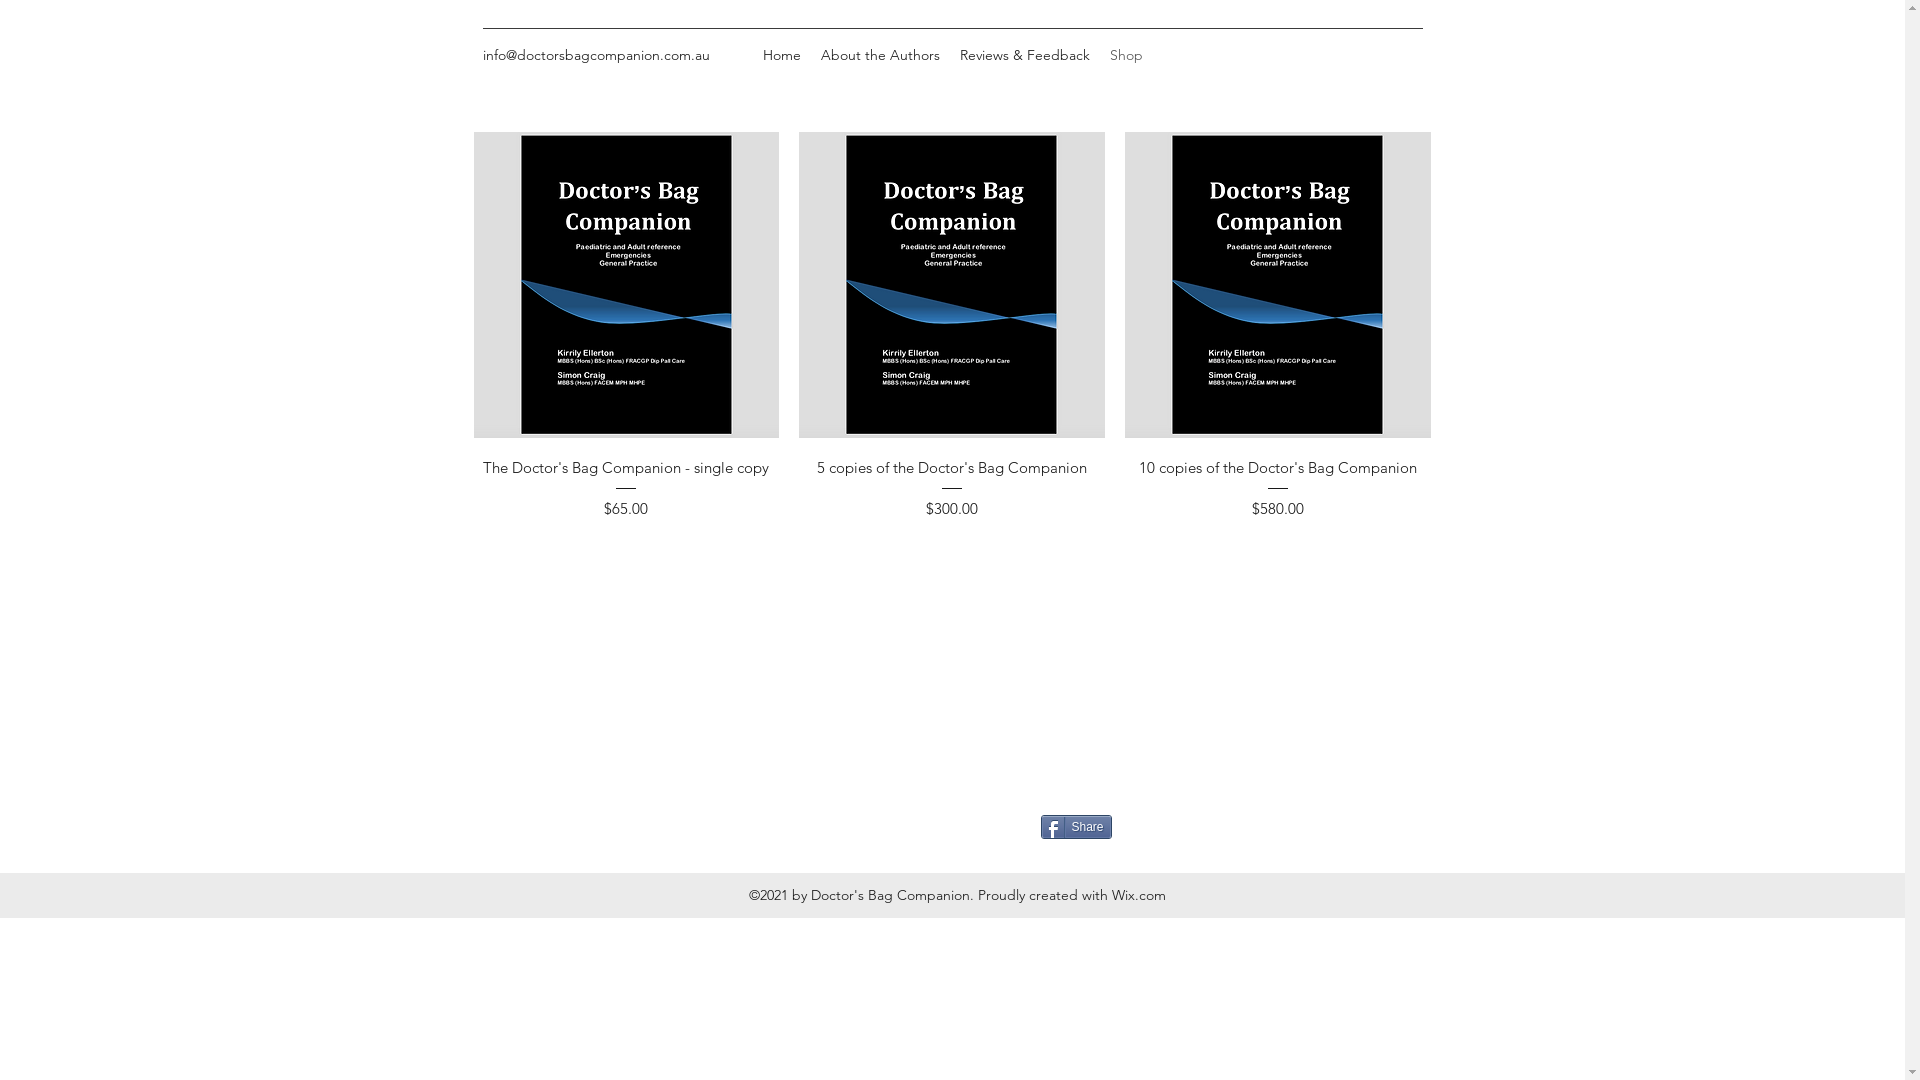 The height and width of the screenshot is (1080, 1920). What do you see at coordinates (596, 55) in the screenshot?
I see `info@doctorsbagcompanion.com.au` at bounding box center [596, 55].